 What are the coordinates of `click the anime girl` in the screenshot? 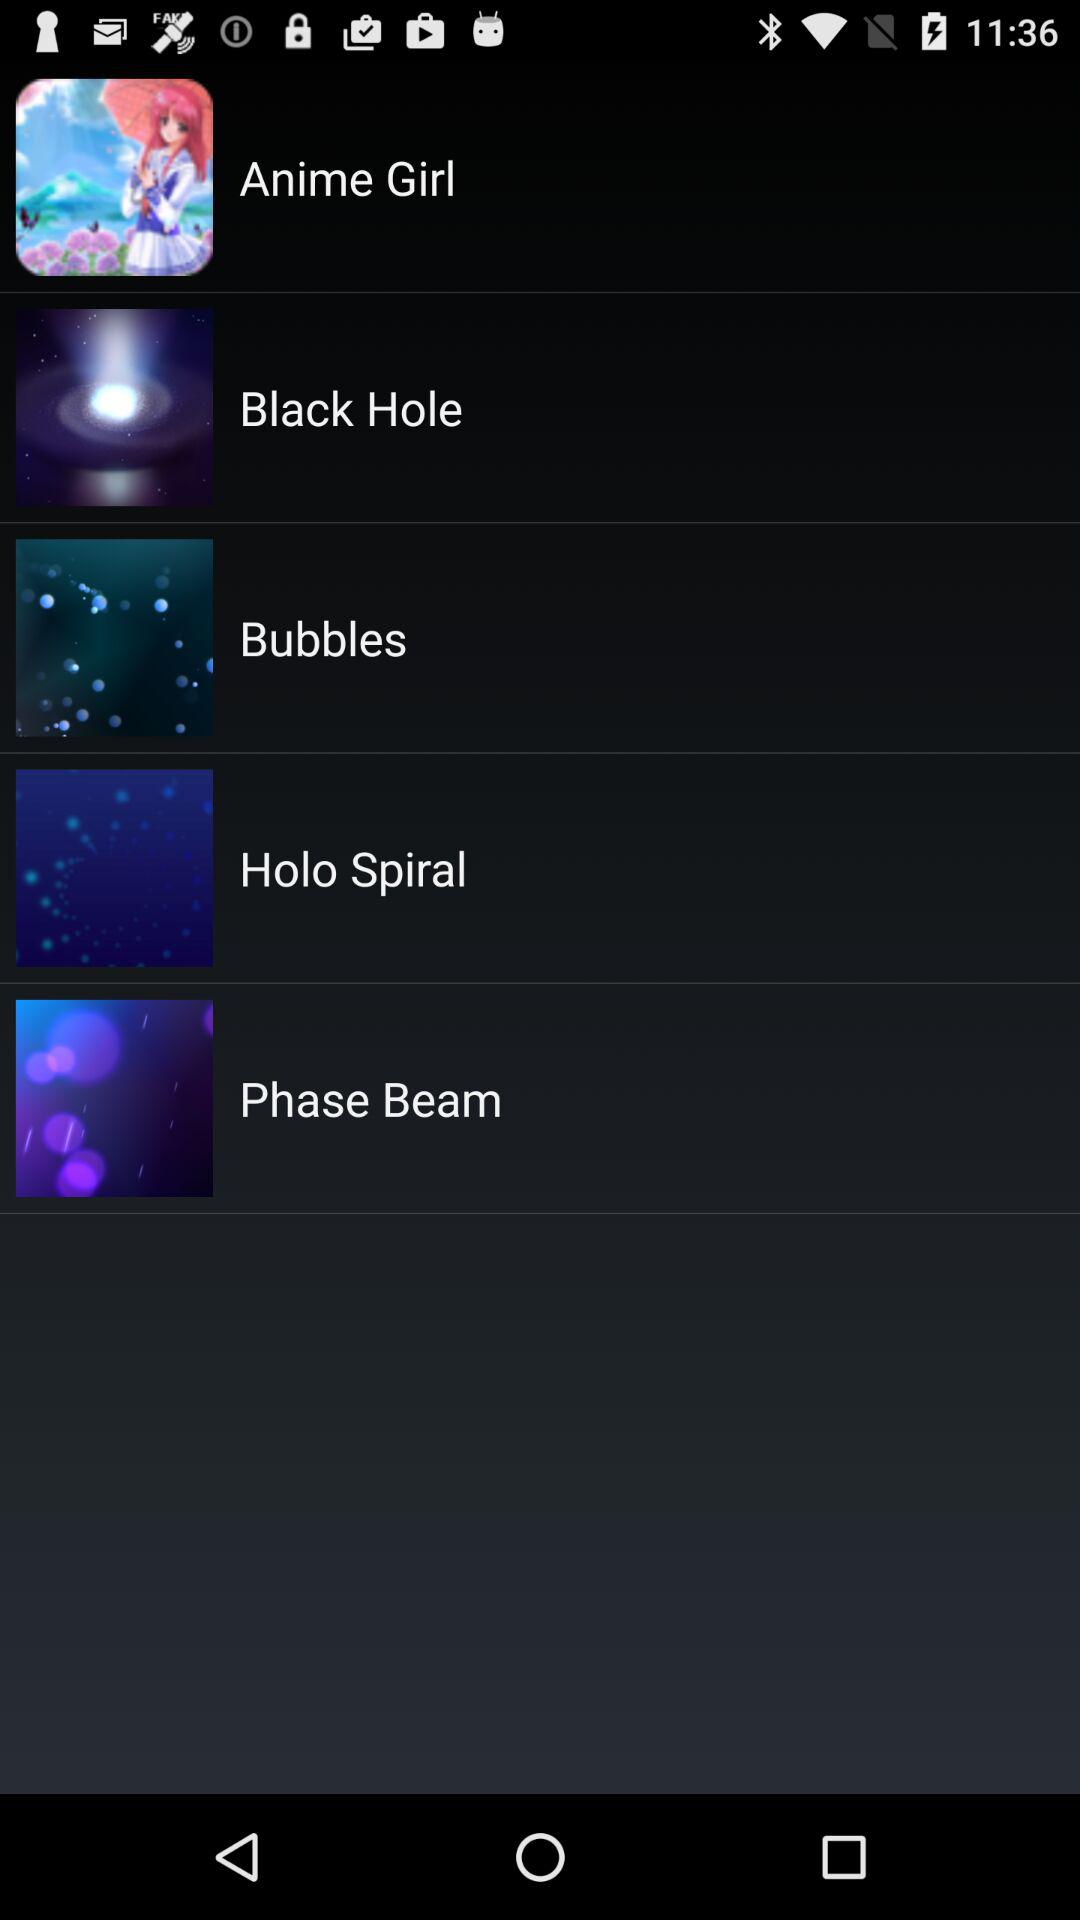 It's located at (348, 177).